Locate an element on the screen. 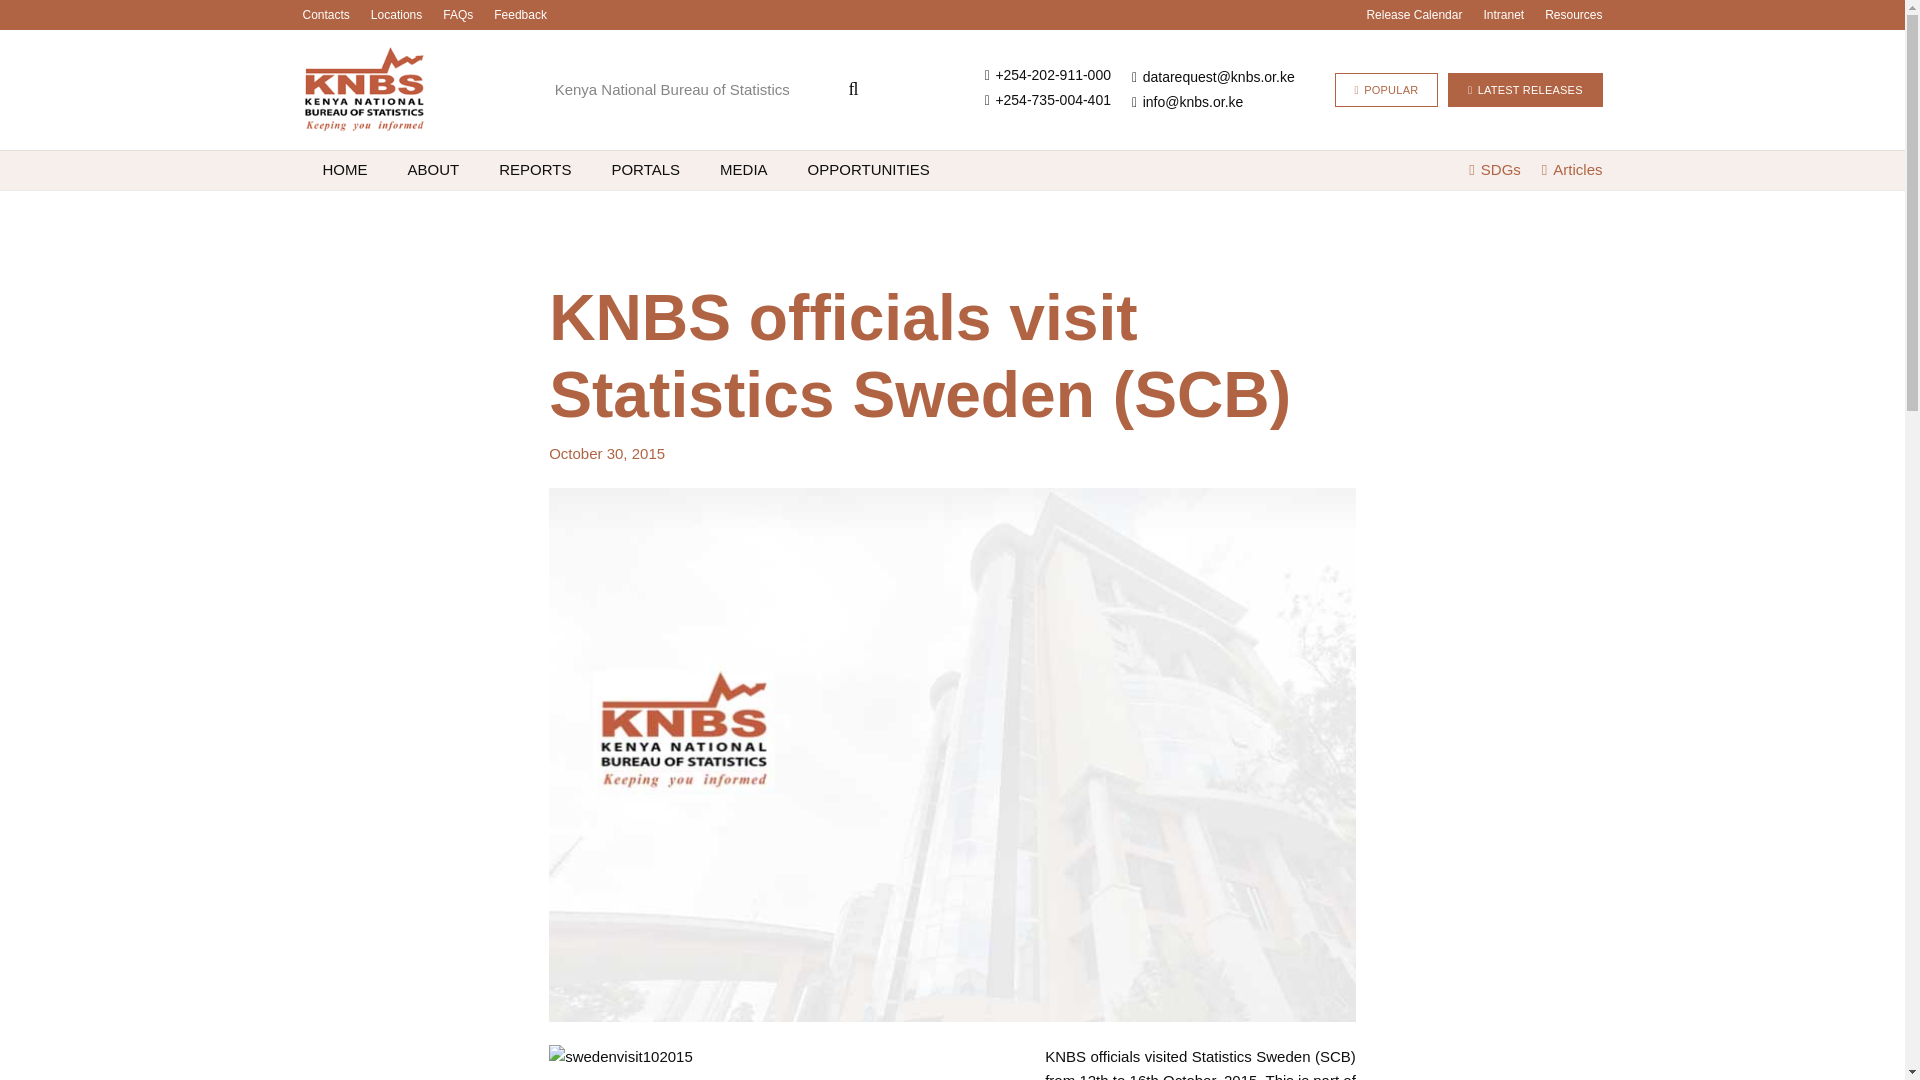 The width and height of the screenshot is (1920, 1080). LATEST RELEASES is located at coordinates (1524, 90).